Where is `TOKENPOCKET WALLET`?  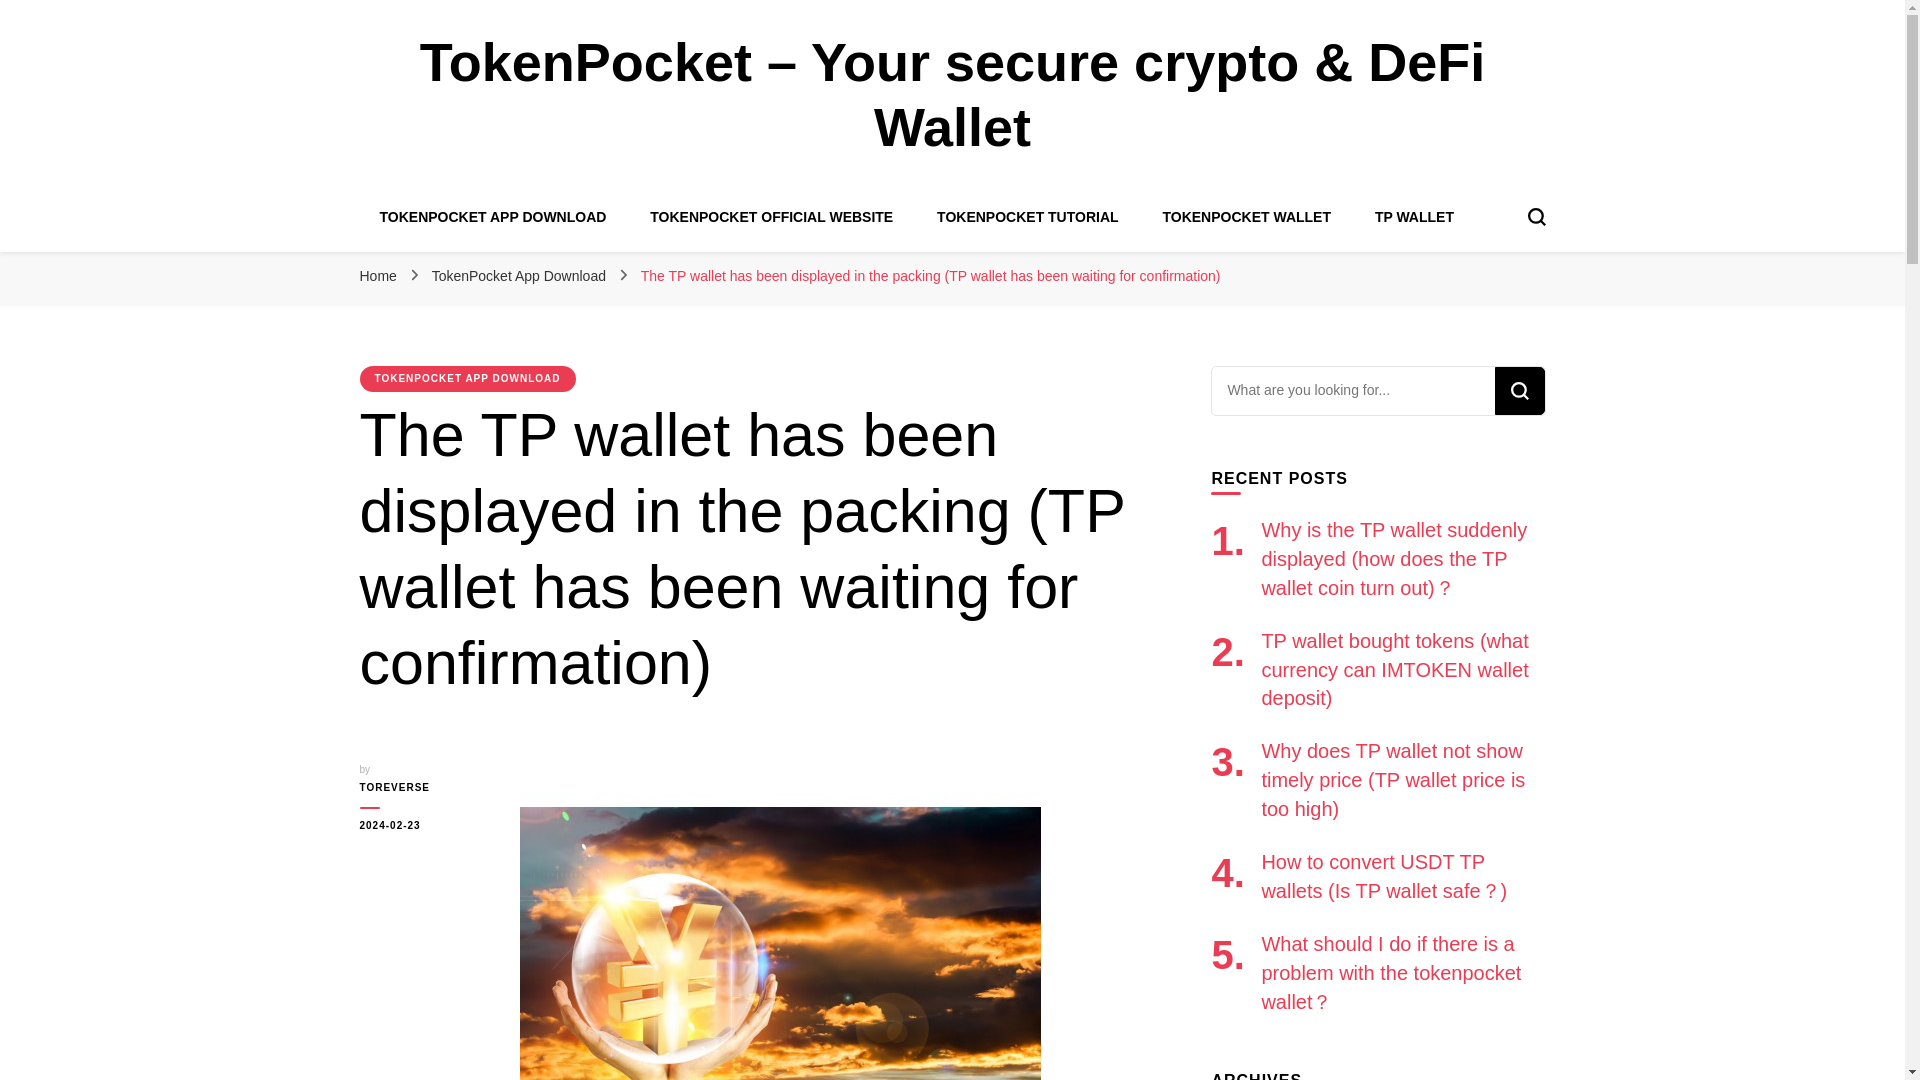 TOKENPOCKET WALLET is located at coordinates (1246, 216).